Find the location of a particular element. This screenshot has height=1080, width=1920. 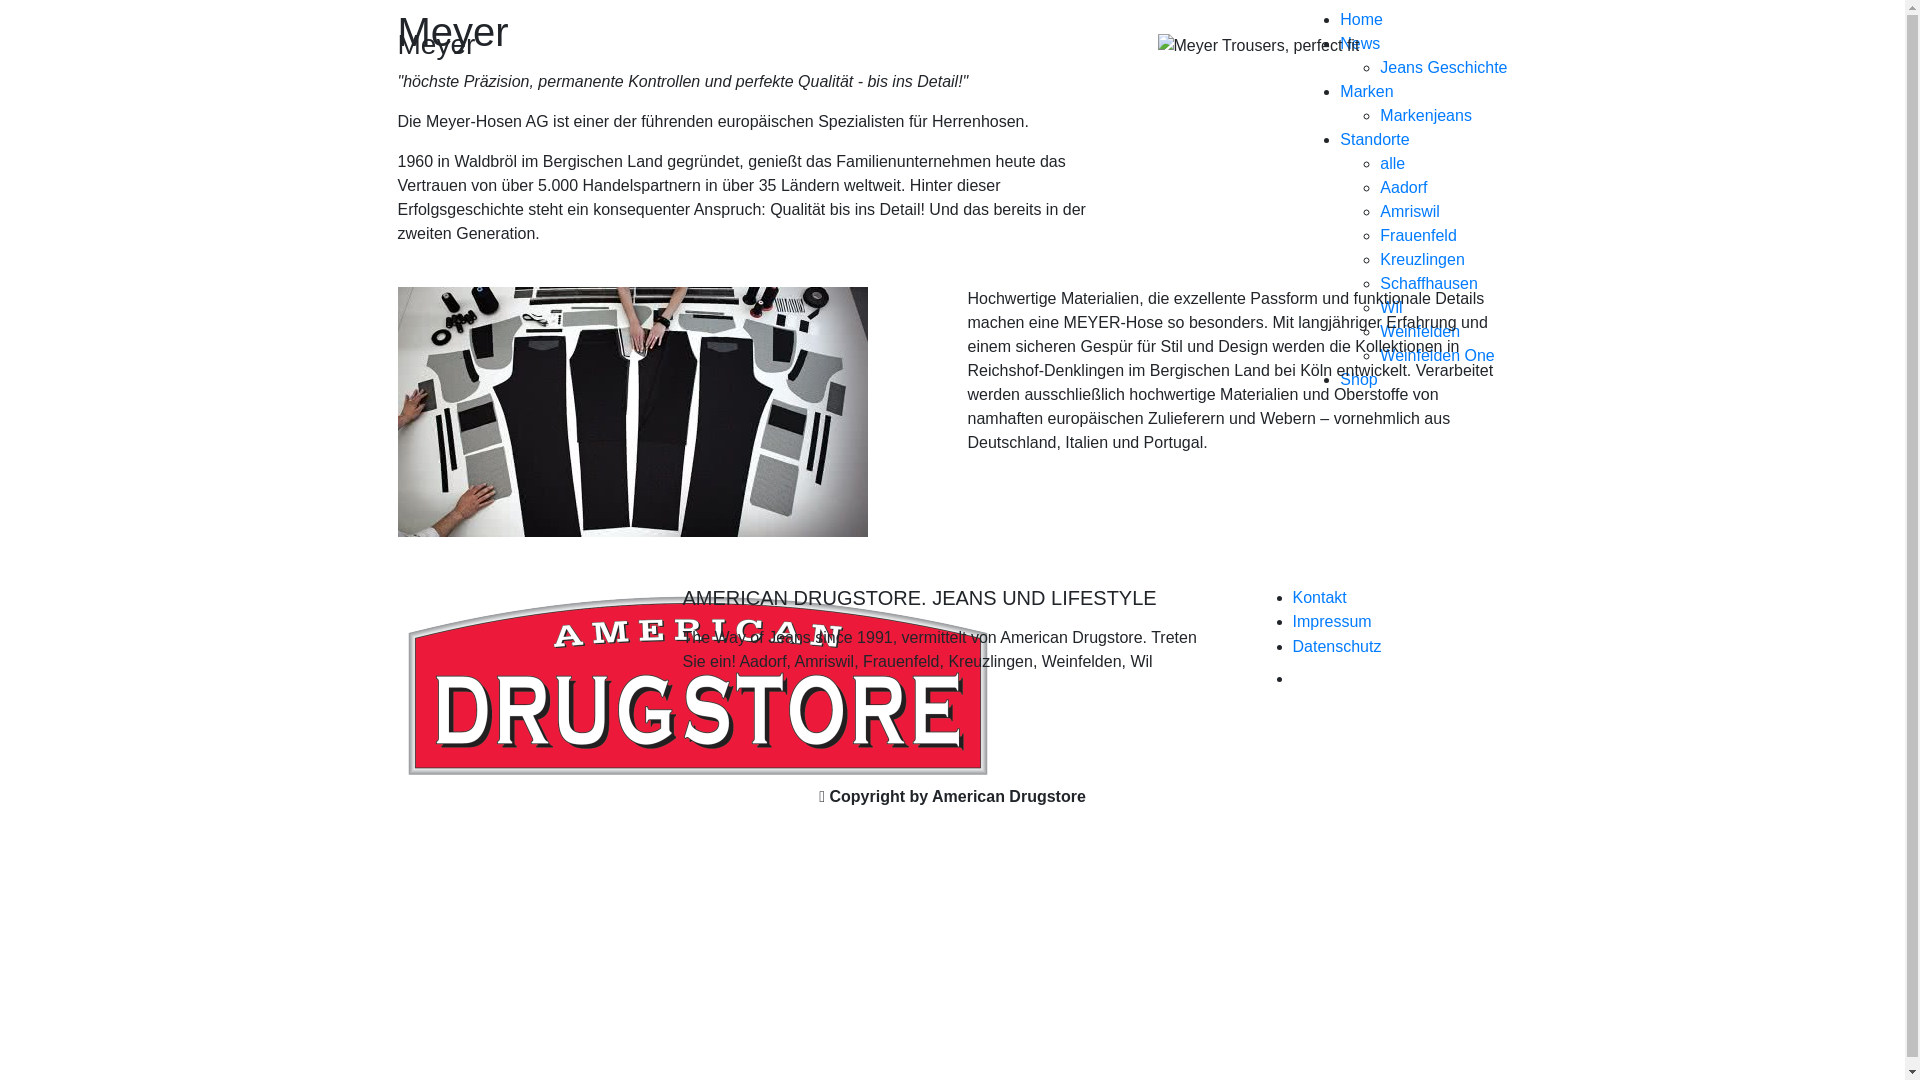

Home is located at coordinates (1362, 20).